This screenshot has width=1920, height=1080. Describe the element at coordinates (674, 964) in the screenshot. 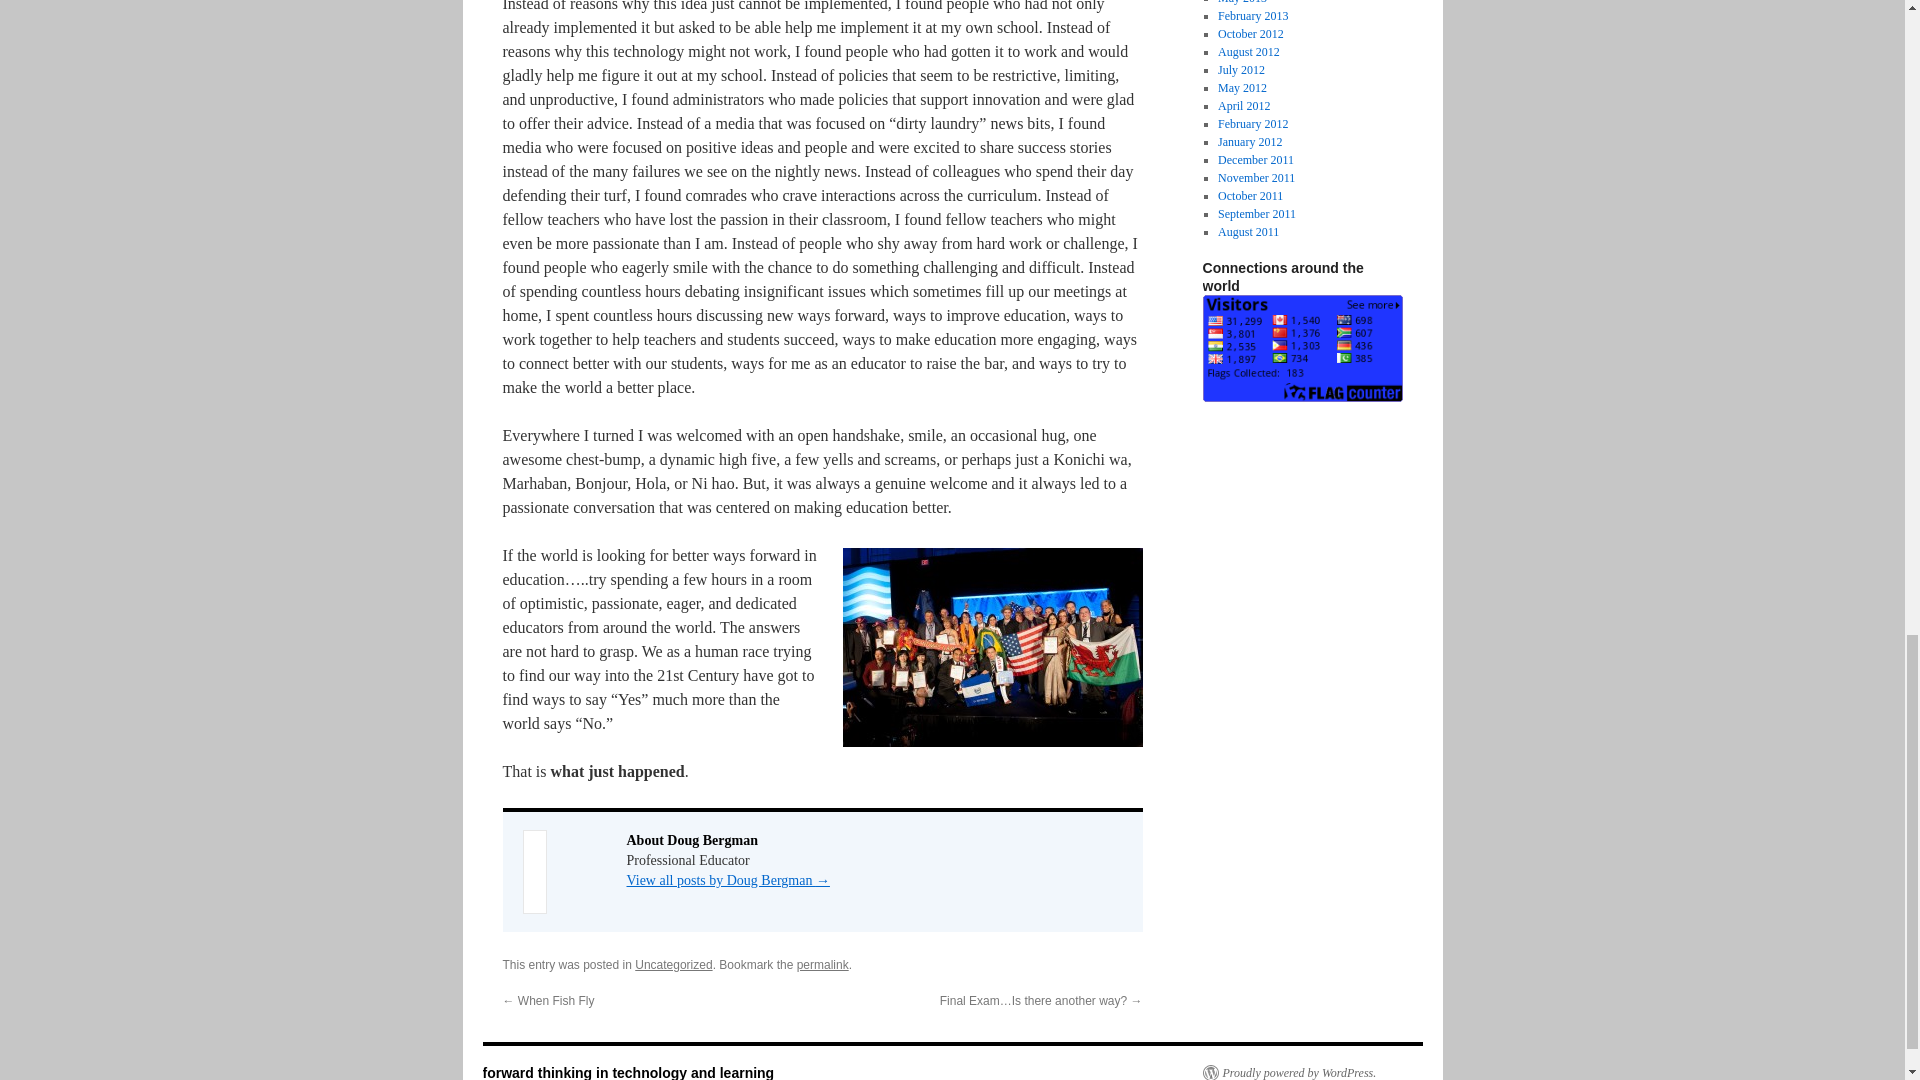

I see `Uncategorized` at that location.